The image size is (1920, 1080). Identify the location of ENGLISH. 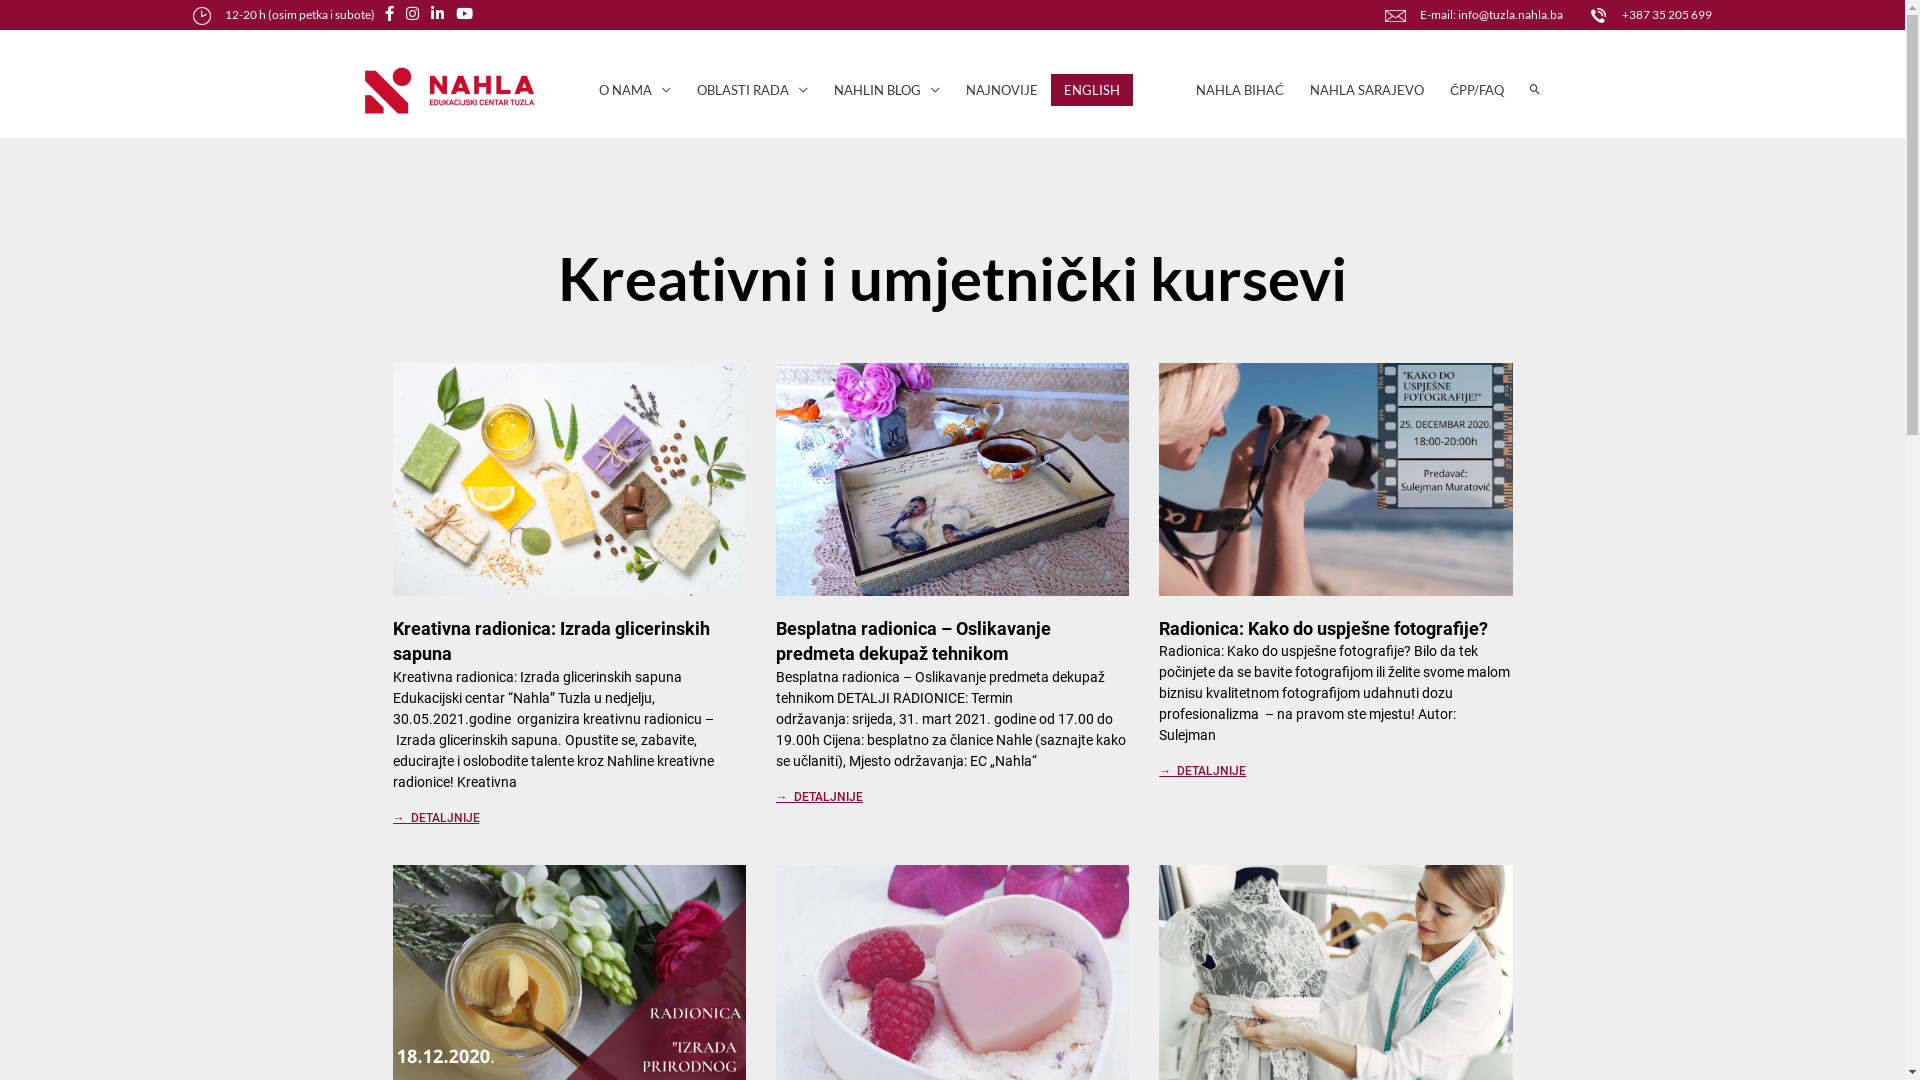
(1092, 90).